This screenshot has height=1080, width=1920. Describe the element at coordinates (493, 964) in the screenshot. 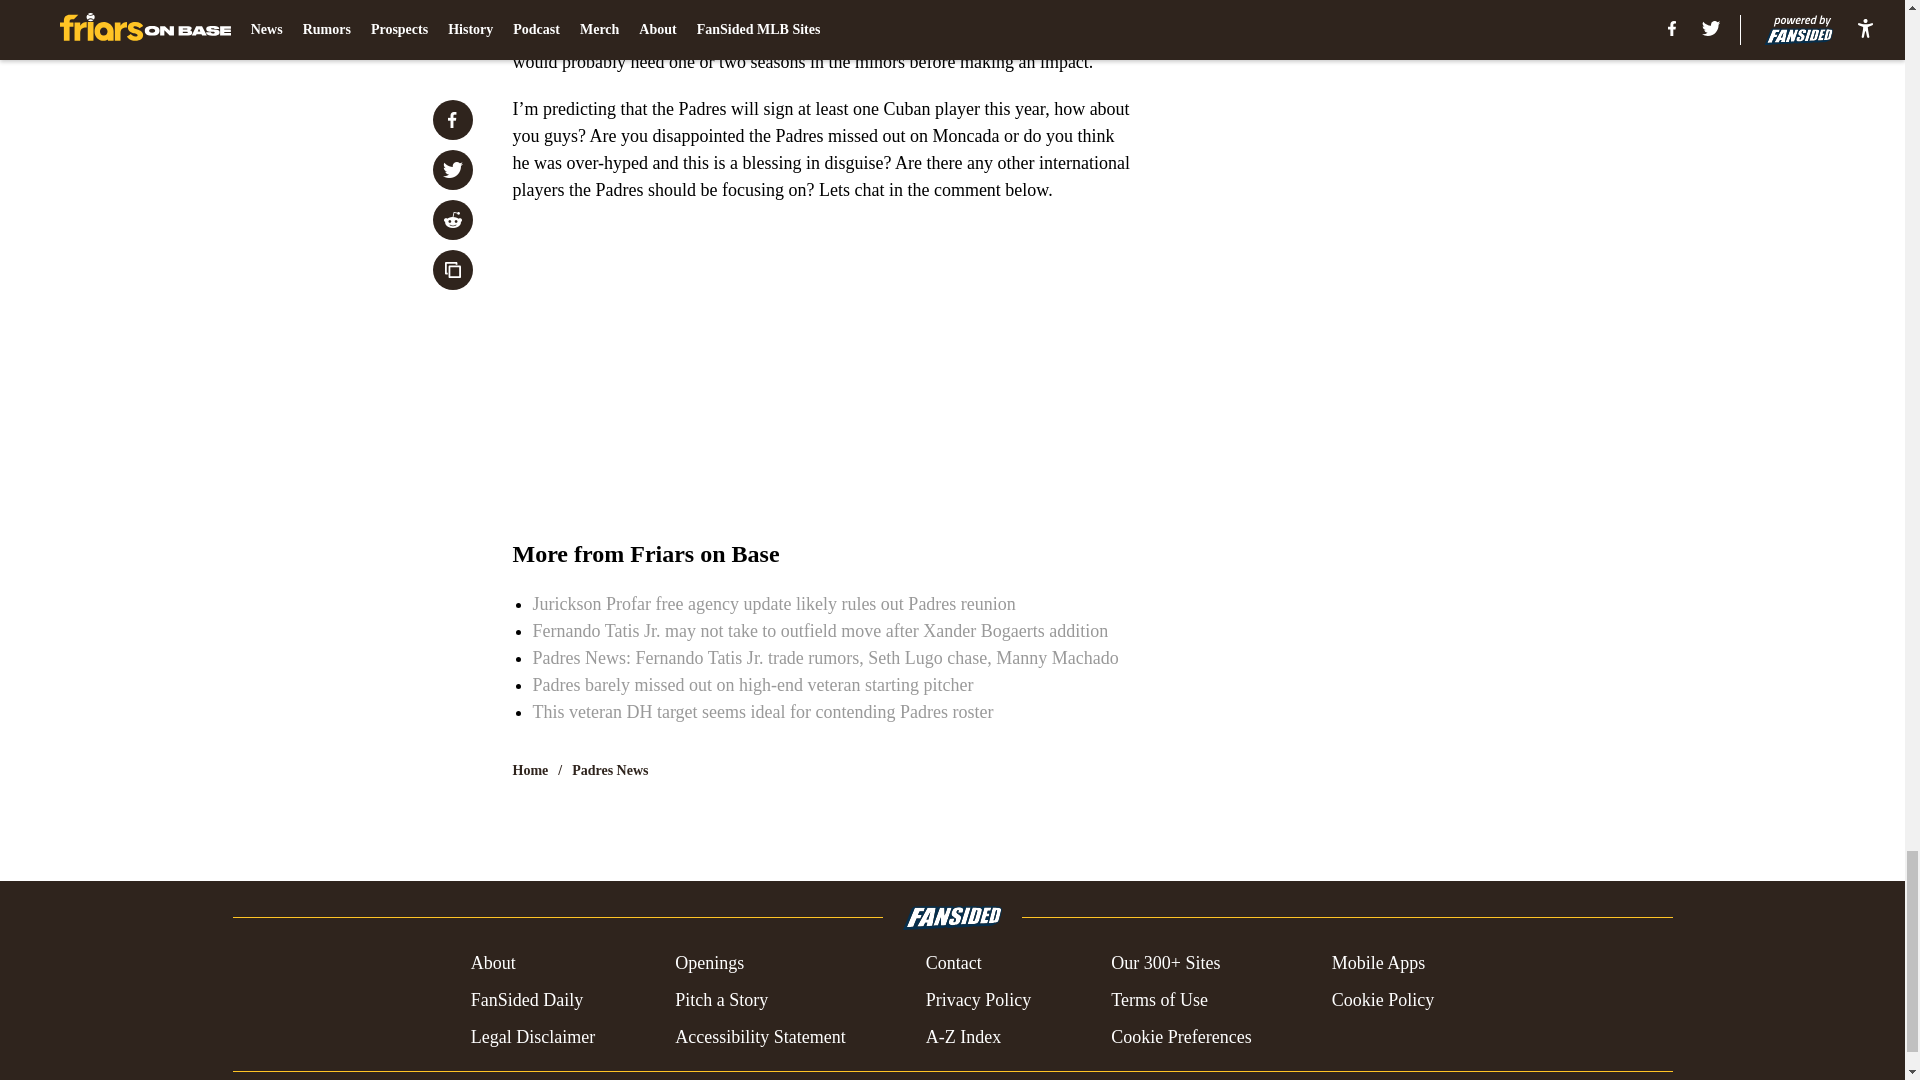

I see `About` at that location.